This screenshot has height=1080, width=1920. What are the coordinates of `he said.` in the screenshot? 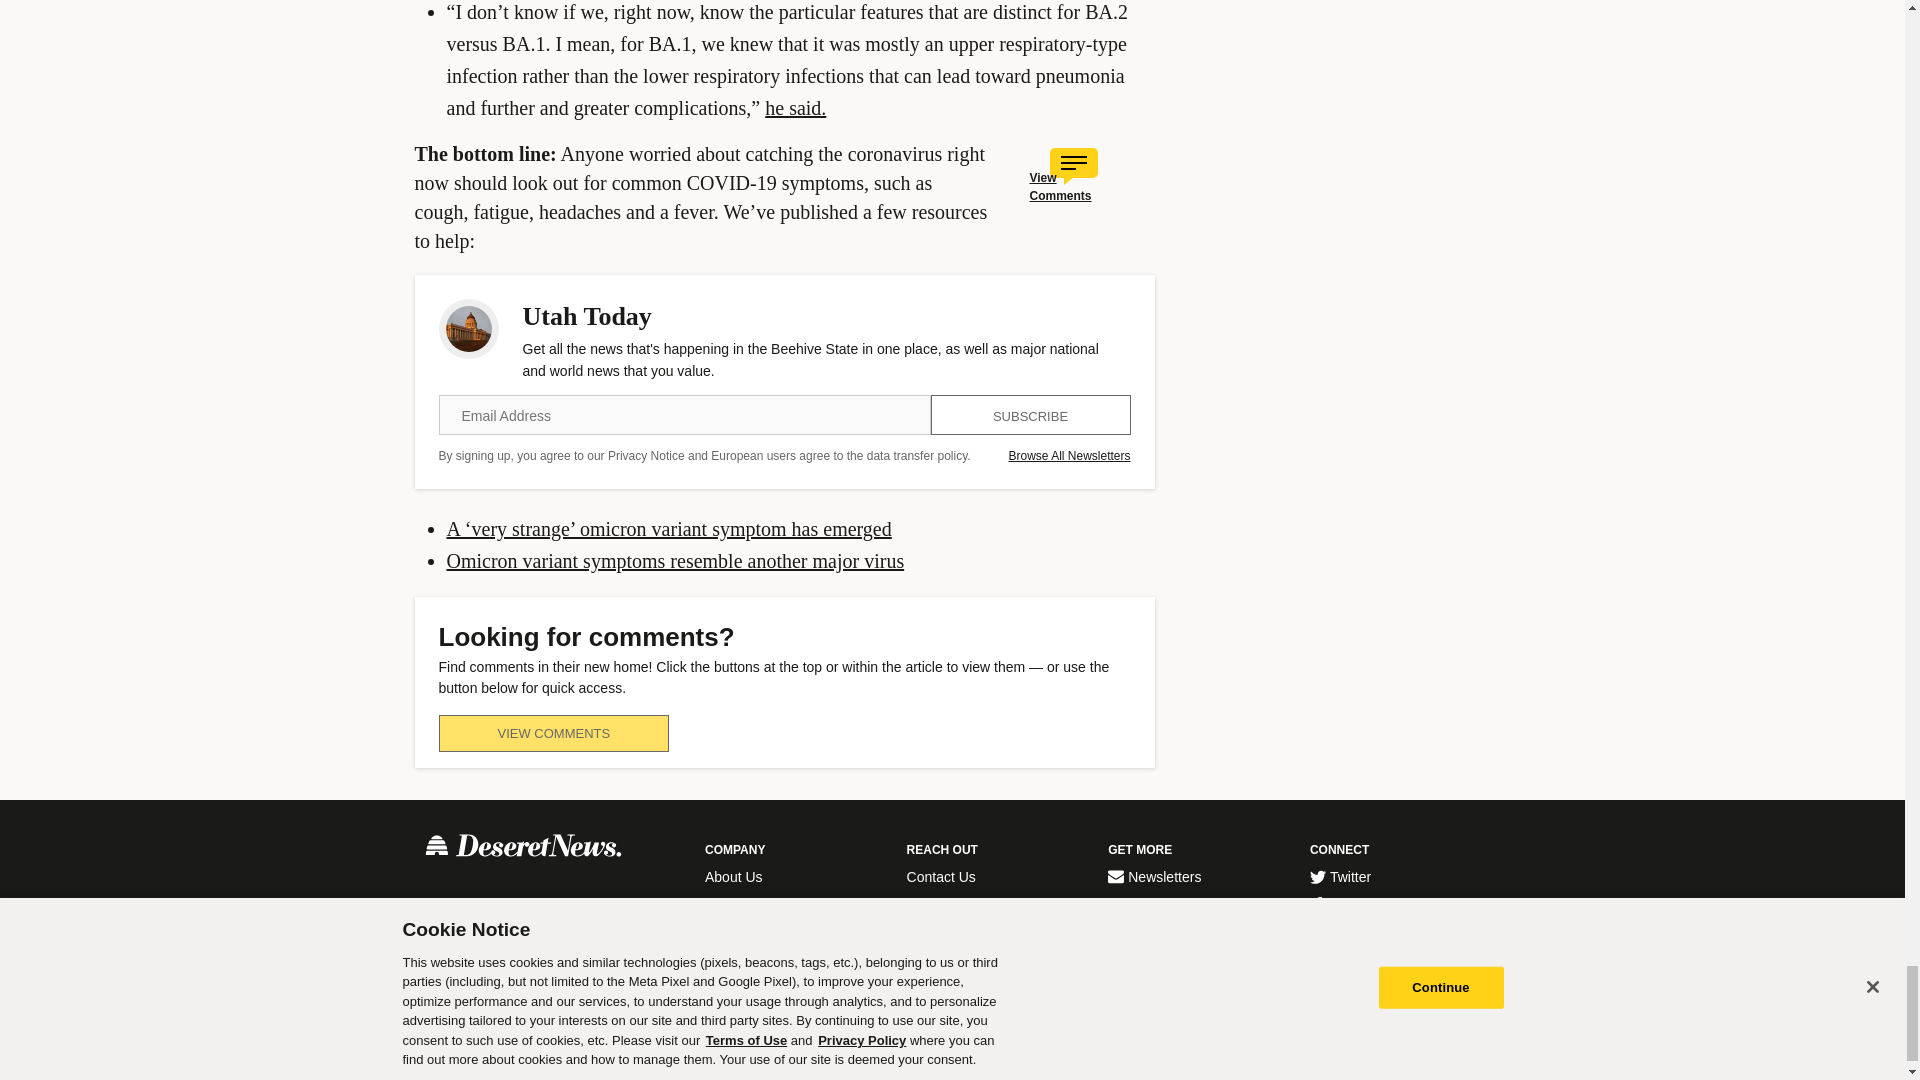 It's located at (794, 108).